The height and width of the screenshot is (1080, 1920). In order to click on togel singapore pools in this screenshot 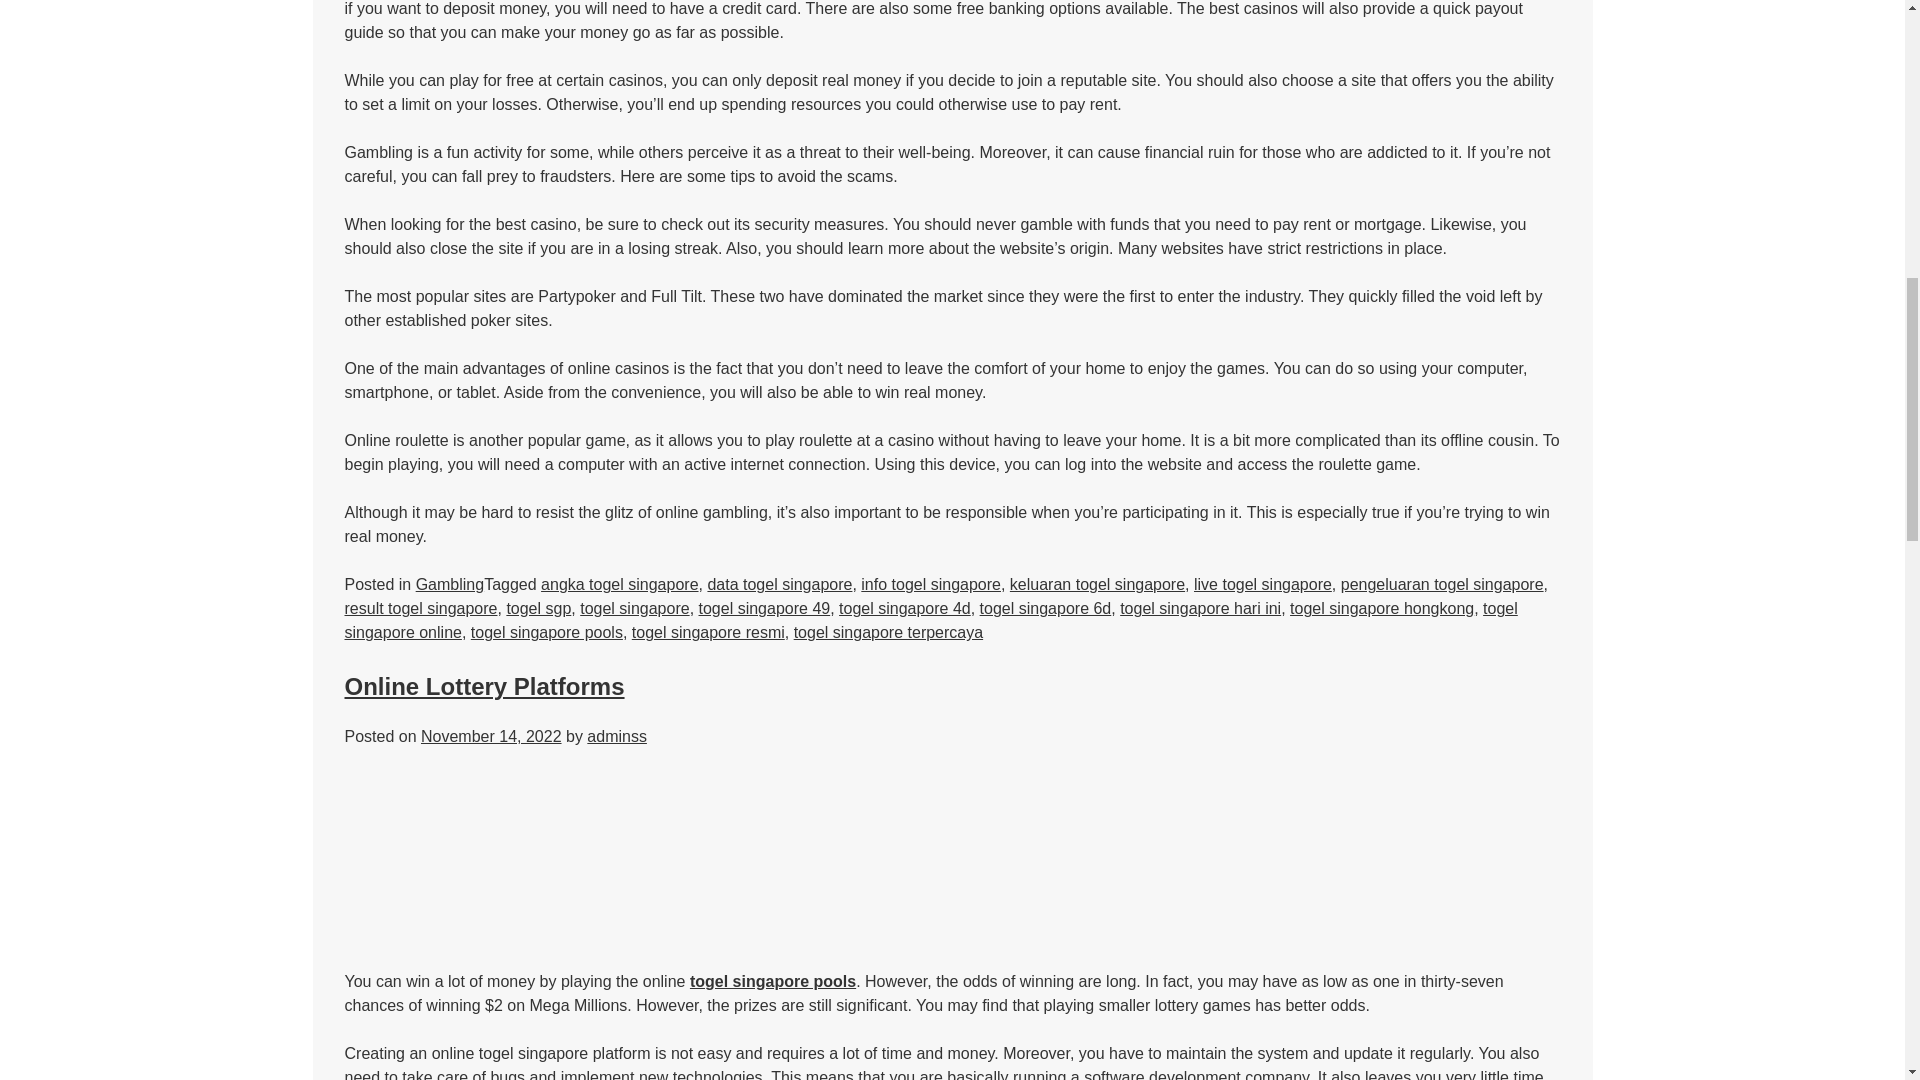, I will do `click(546, 632)`.